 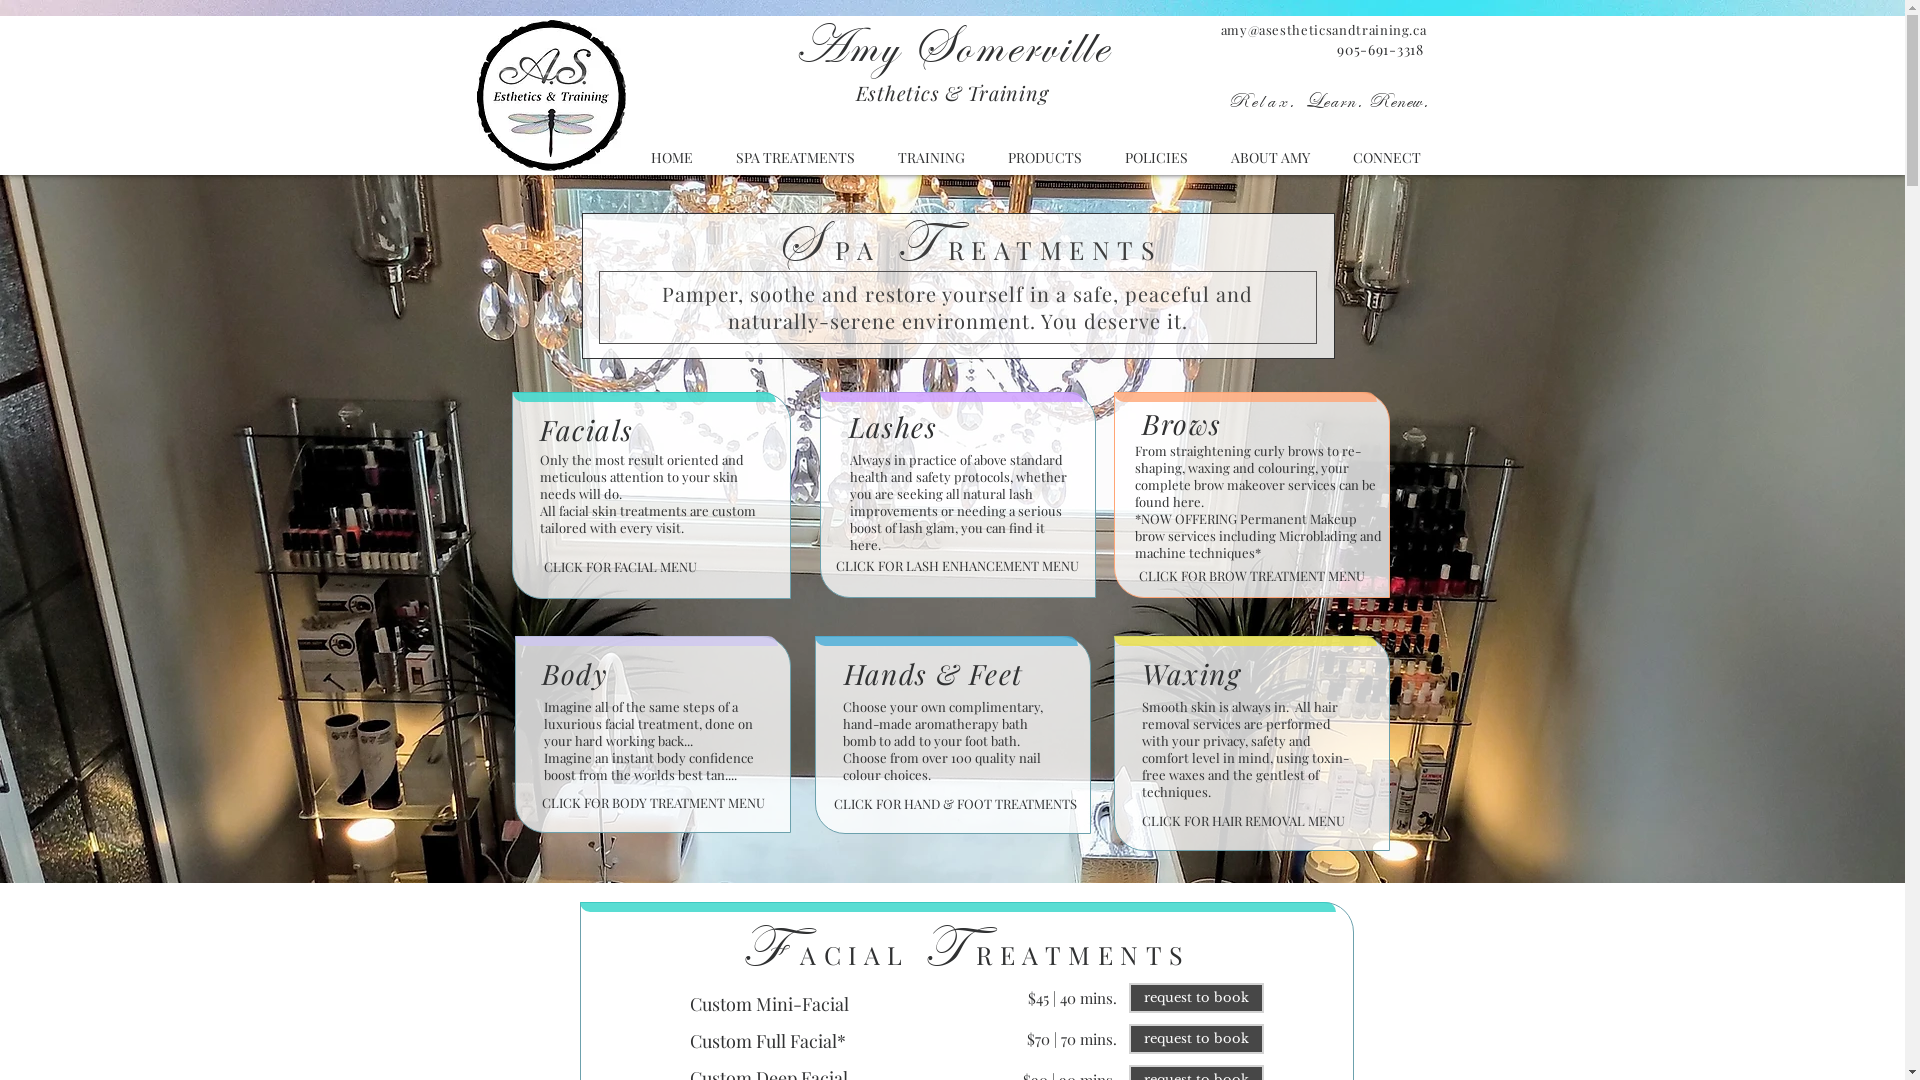 What do you see at coordinates (654, 804) in the screenshot?
I see `CLICK FOR BODY TREATMENT MENU` at bounding box center [654, 804].